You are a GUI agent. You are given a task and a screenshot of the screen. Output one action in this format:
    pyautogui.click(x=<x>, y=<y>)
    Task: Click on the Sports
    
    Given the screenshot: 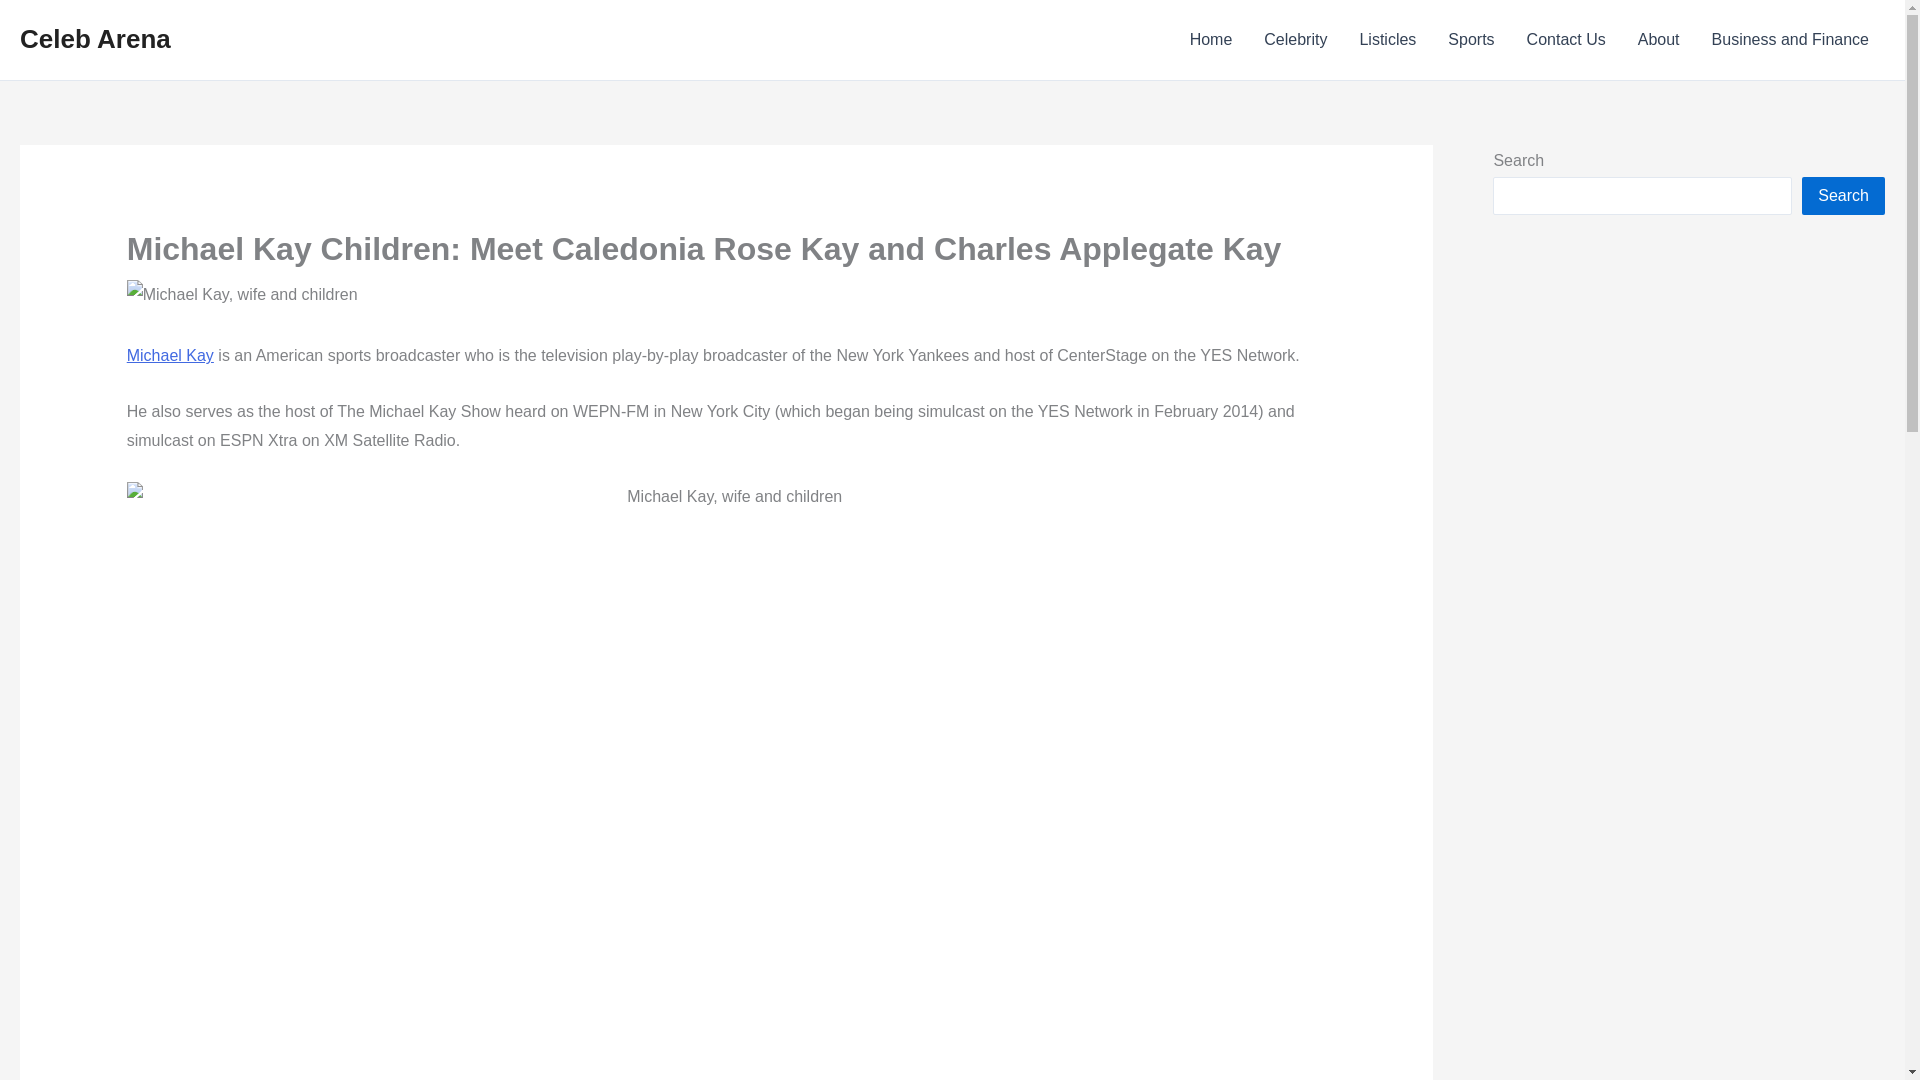 What is the action you would take?
    pyautogui.click(x=1470, y=40)
    